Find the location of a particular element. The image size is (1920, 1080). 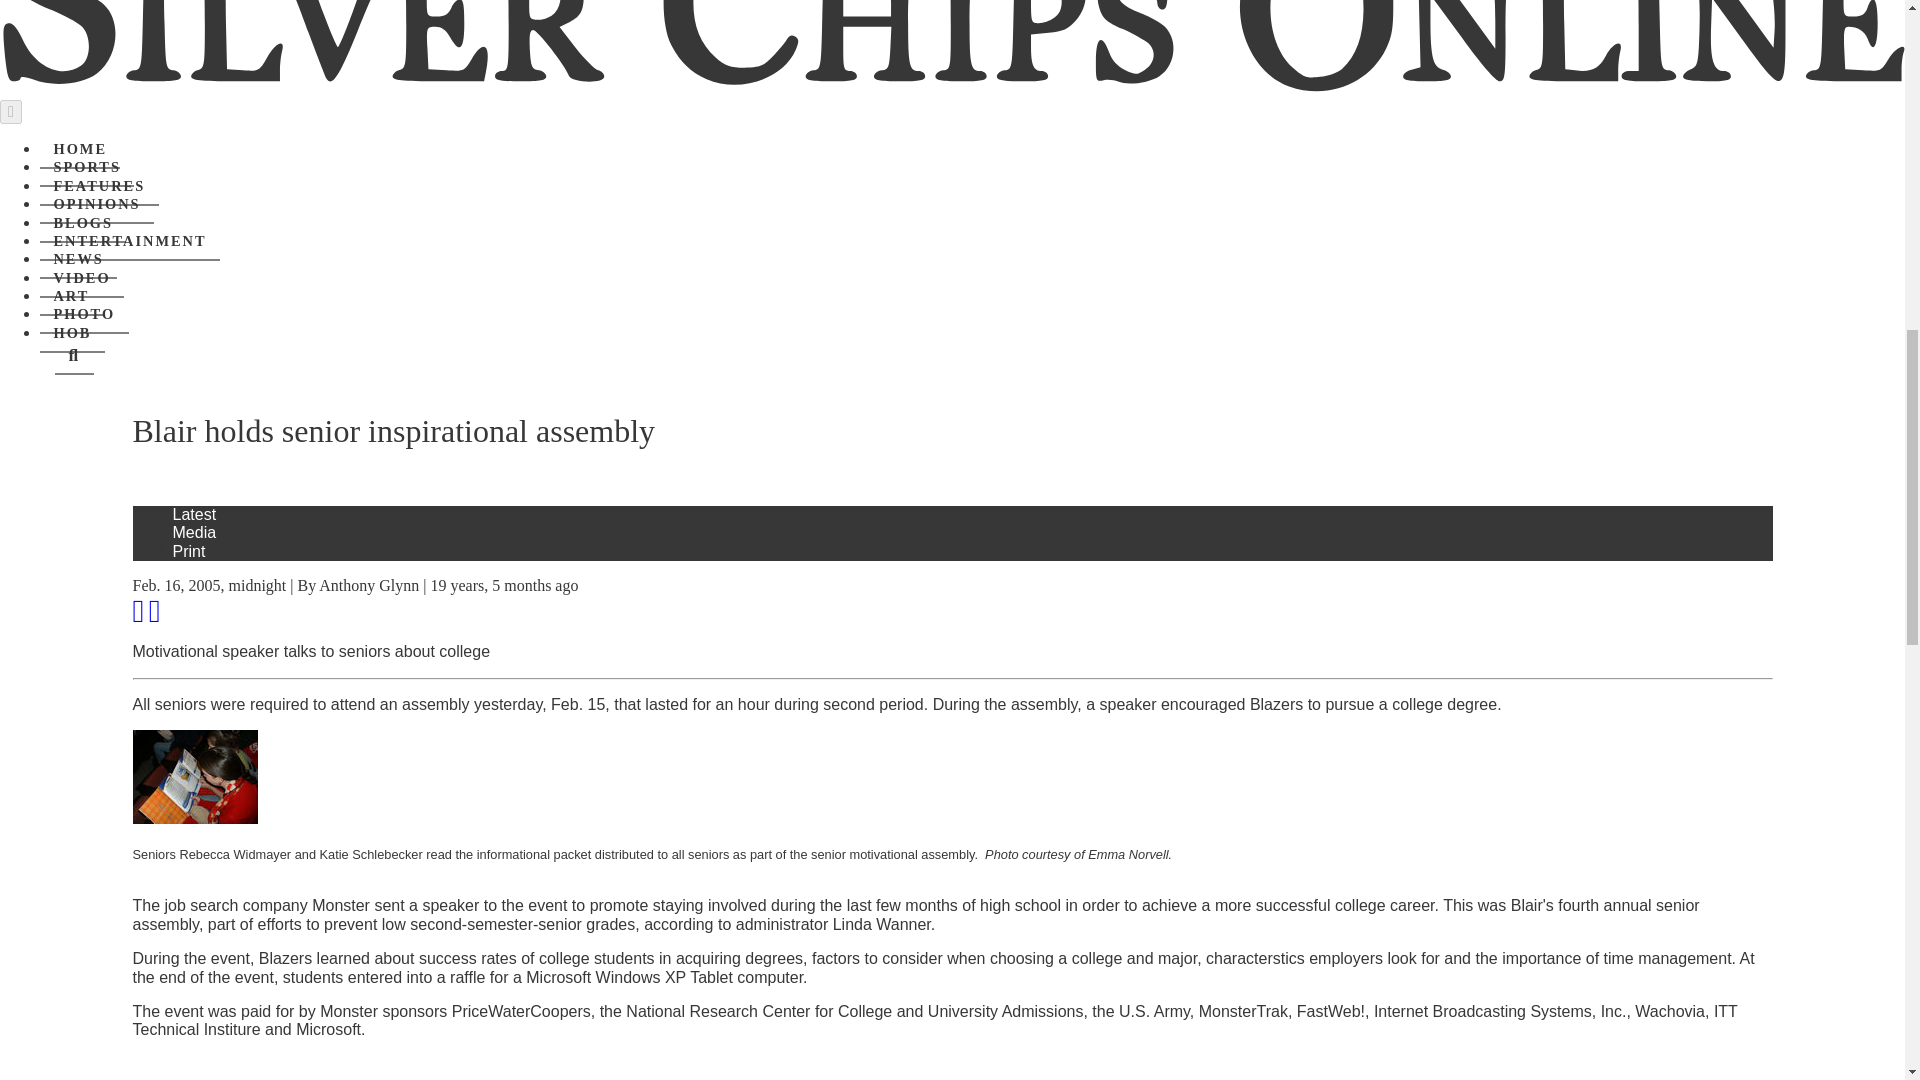

HOME is located at coordinates (80, 149).